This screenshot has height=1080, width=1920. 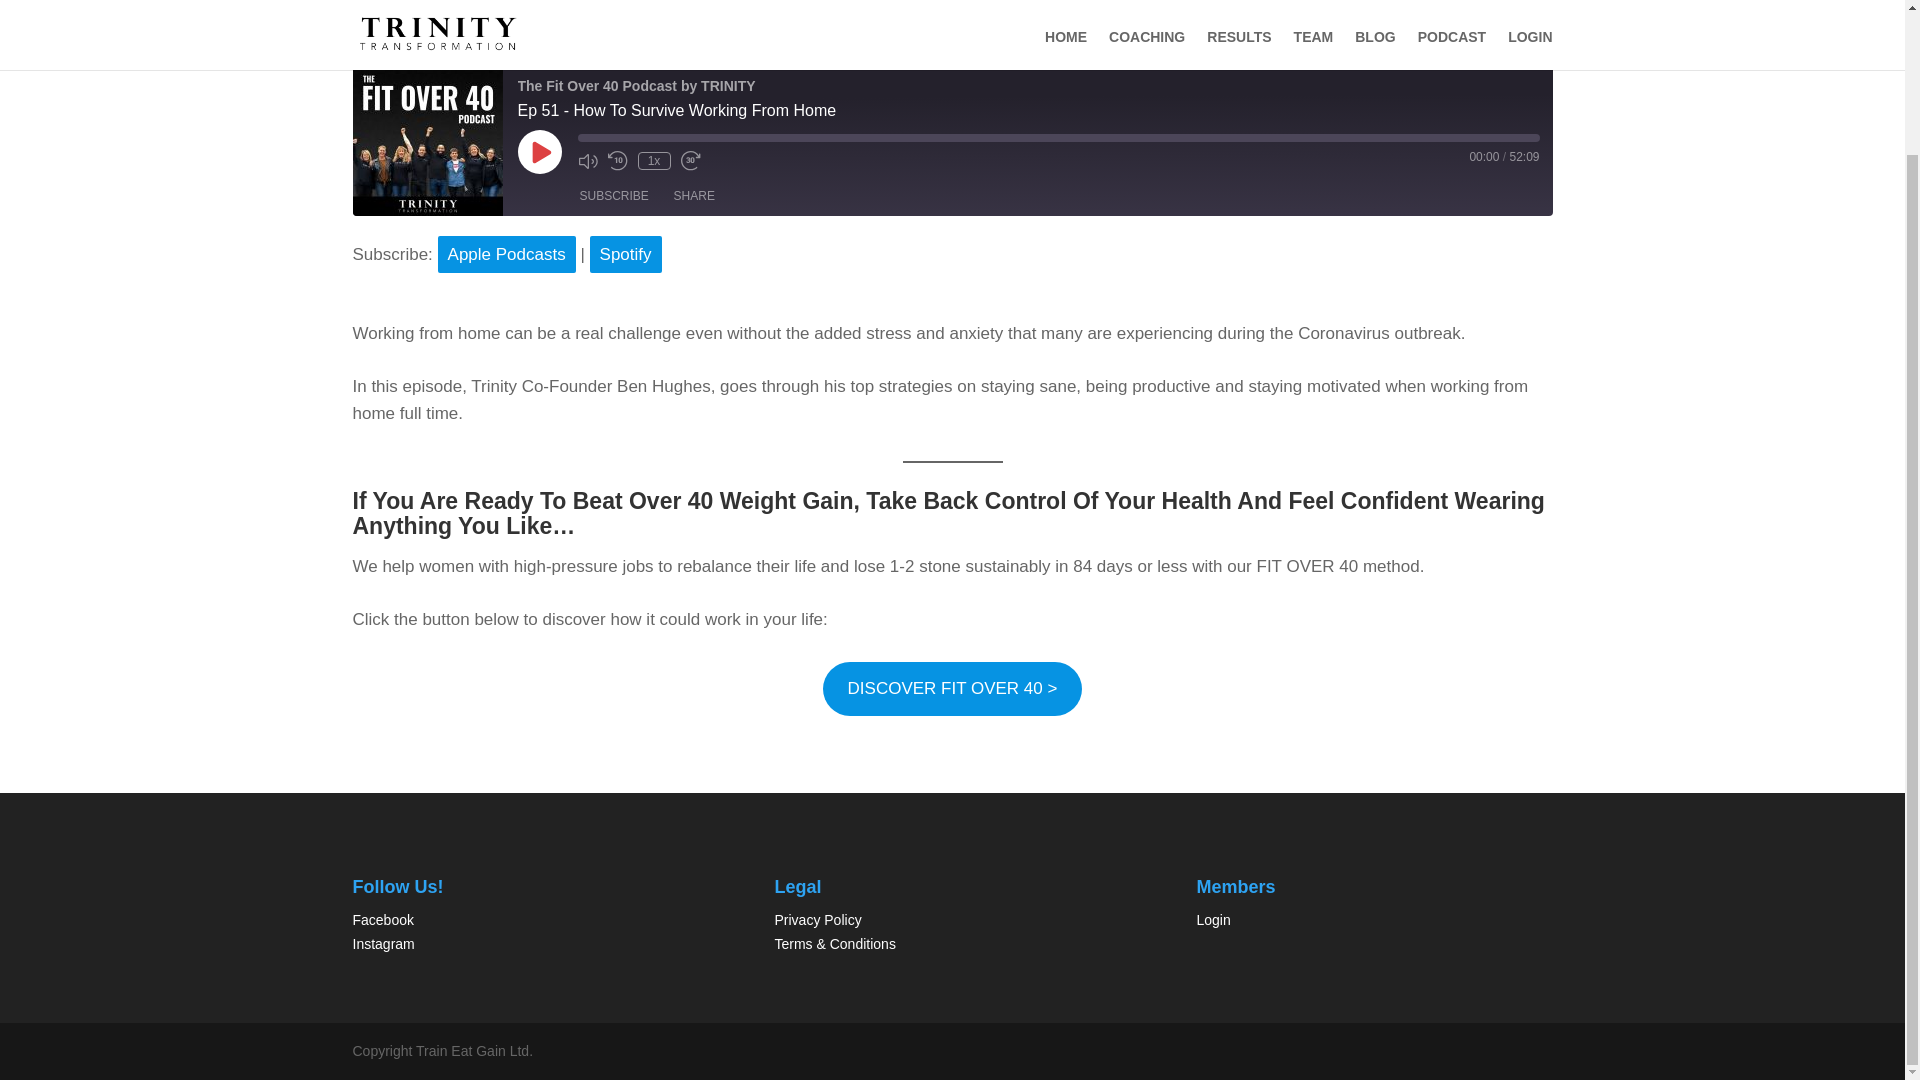 I want to click on Play, so click(x=540, y=151).